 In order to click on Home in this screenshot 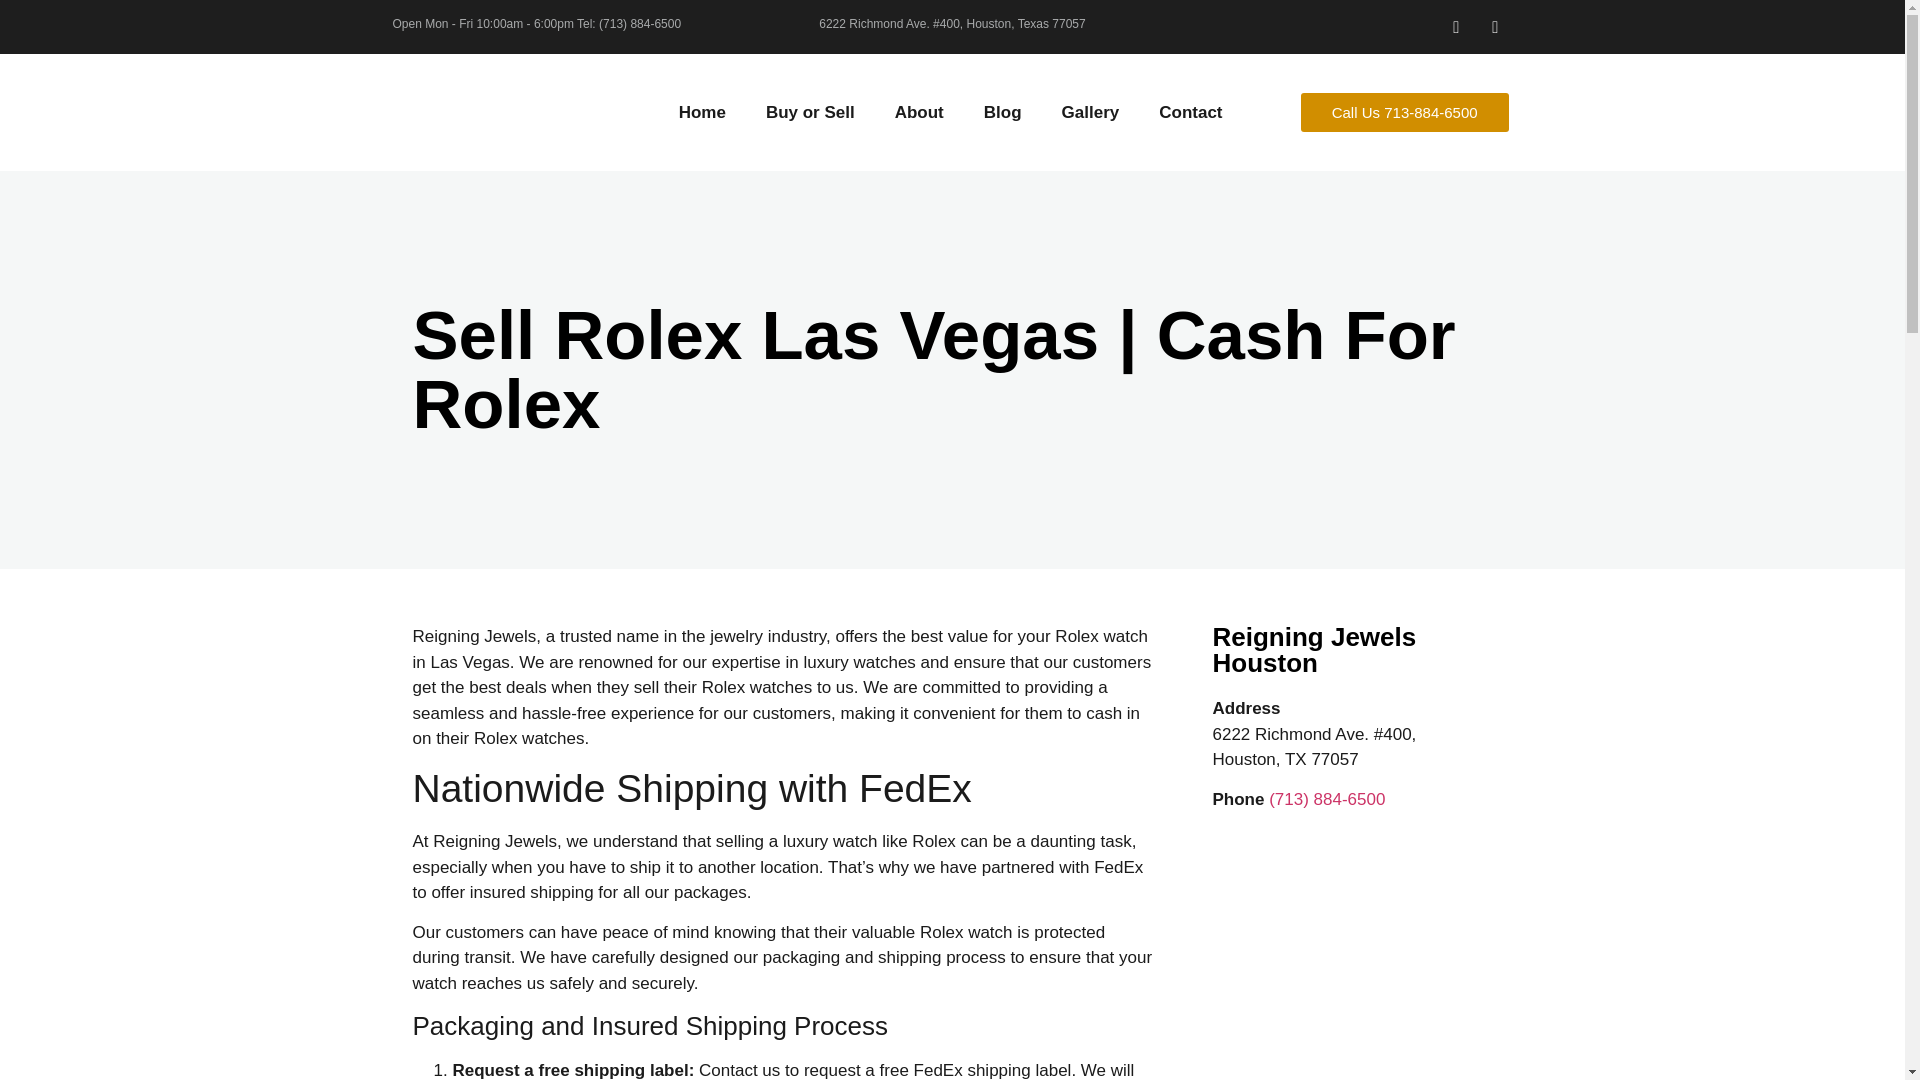, I will do `click(702, 112)`.